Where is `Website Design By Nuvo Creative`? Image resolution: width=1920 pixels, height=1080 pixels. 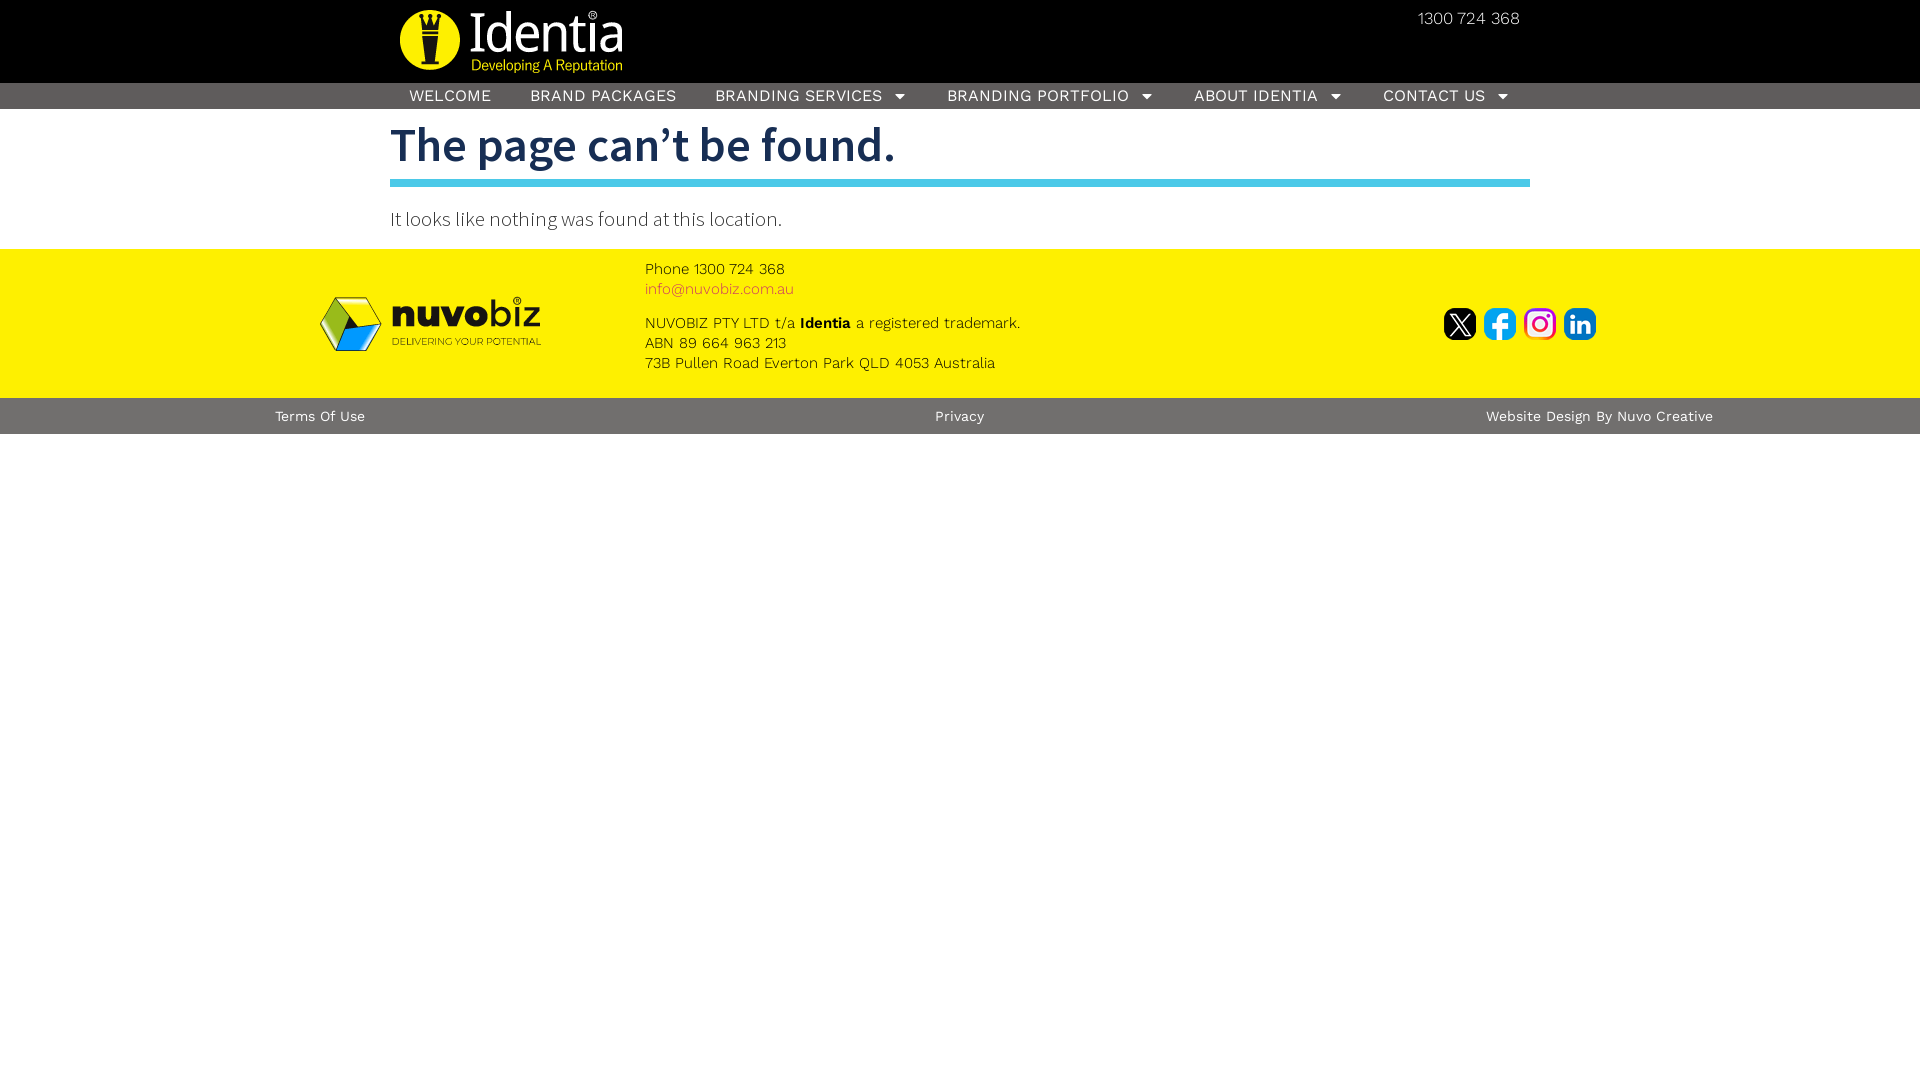 Website Design By Nuvo Creative is located at coordinates (1600, 416).